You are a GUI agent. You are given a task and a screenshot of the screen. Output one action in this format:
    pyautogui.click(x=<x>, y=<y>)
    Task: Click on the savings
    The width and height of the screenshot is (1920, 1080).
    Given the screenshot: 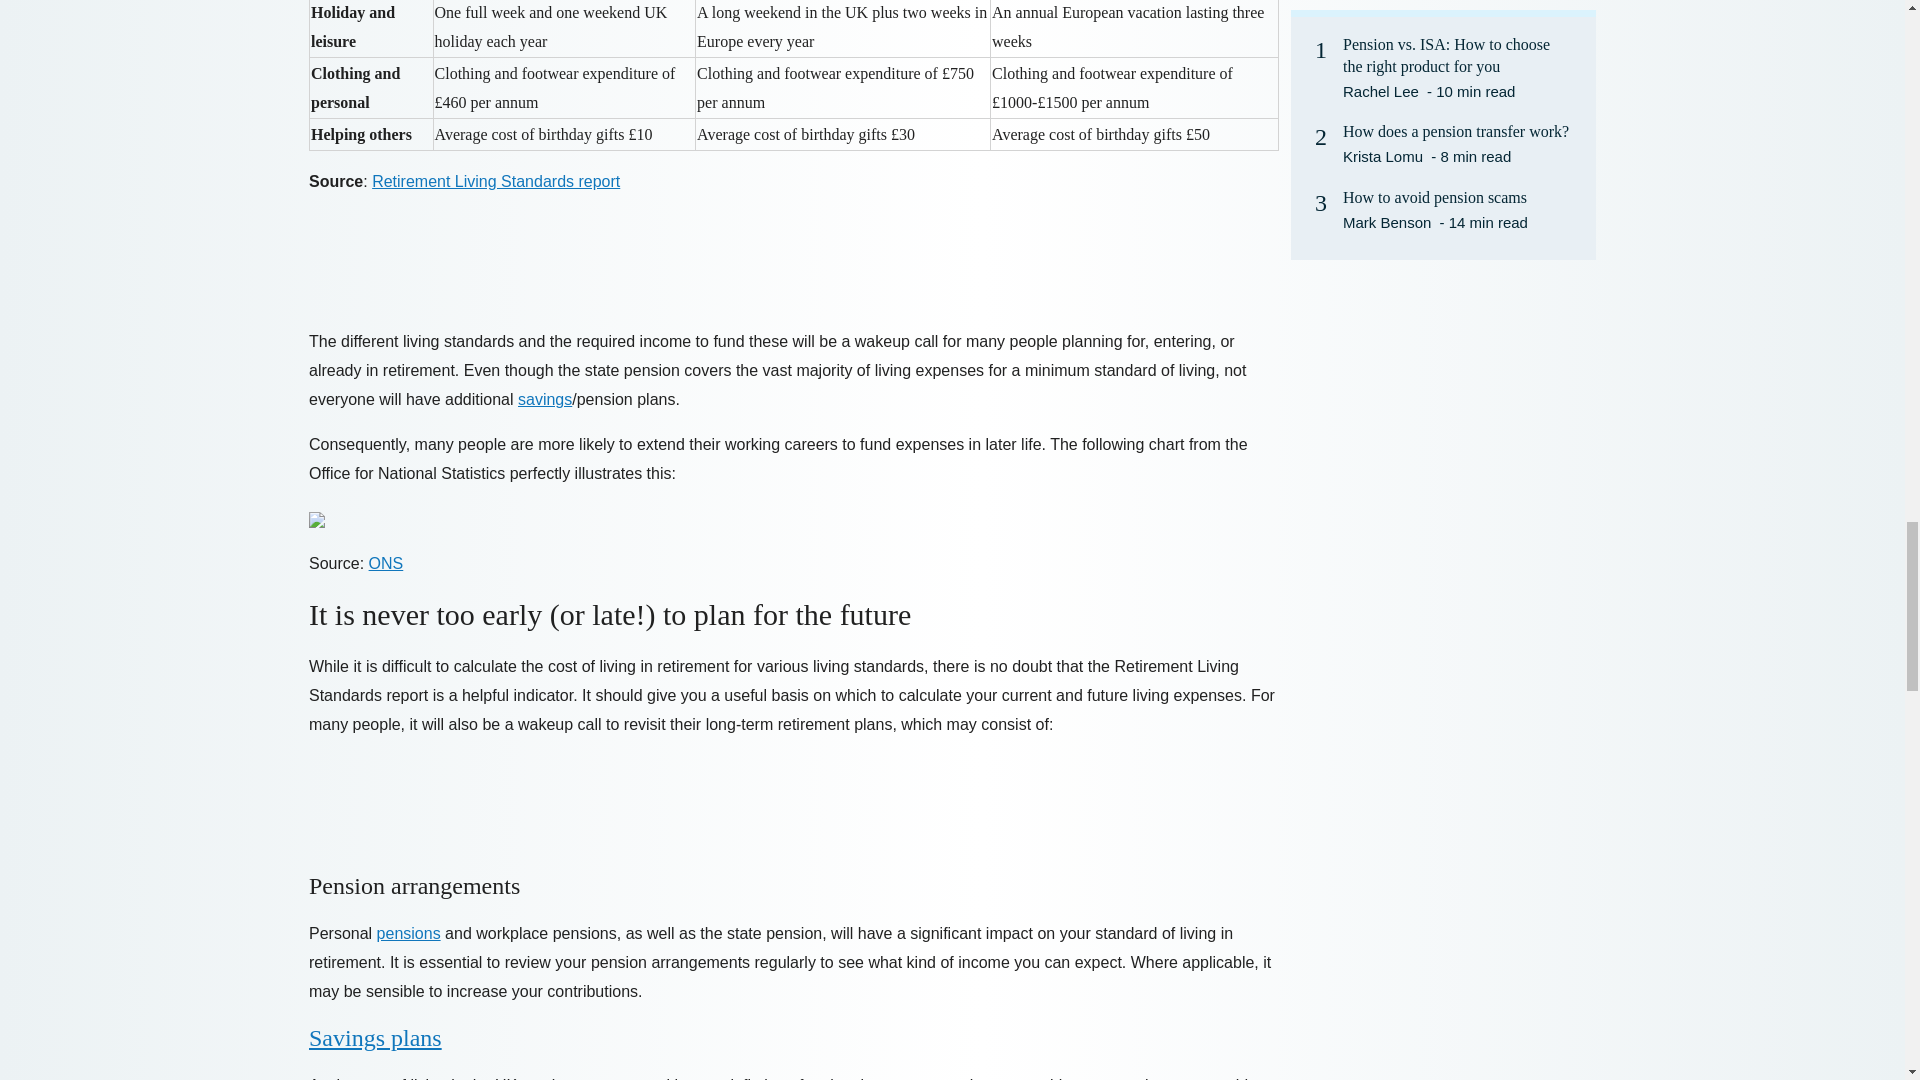 What is the action you would take?
    pyautogui.click(x=545, y=399)
    